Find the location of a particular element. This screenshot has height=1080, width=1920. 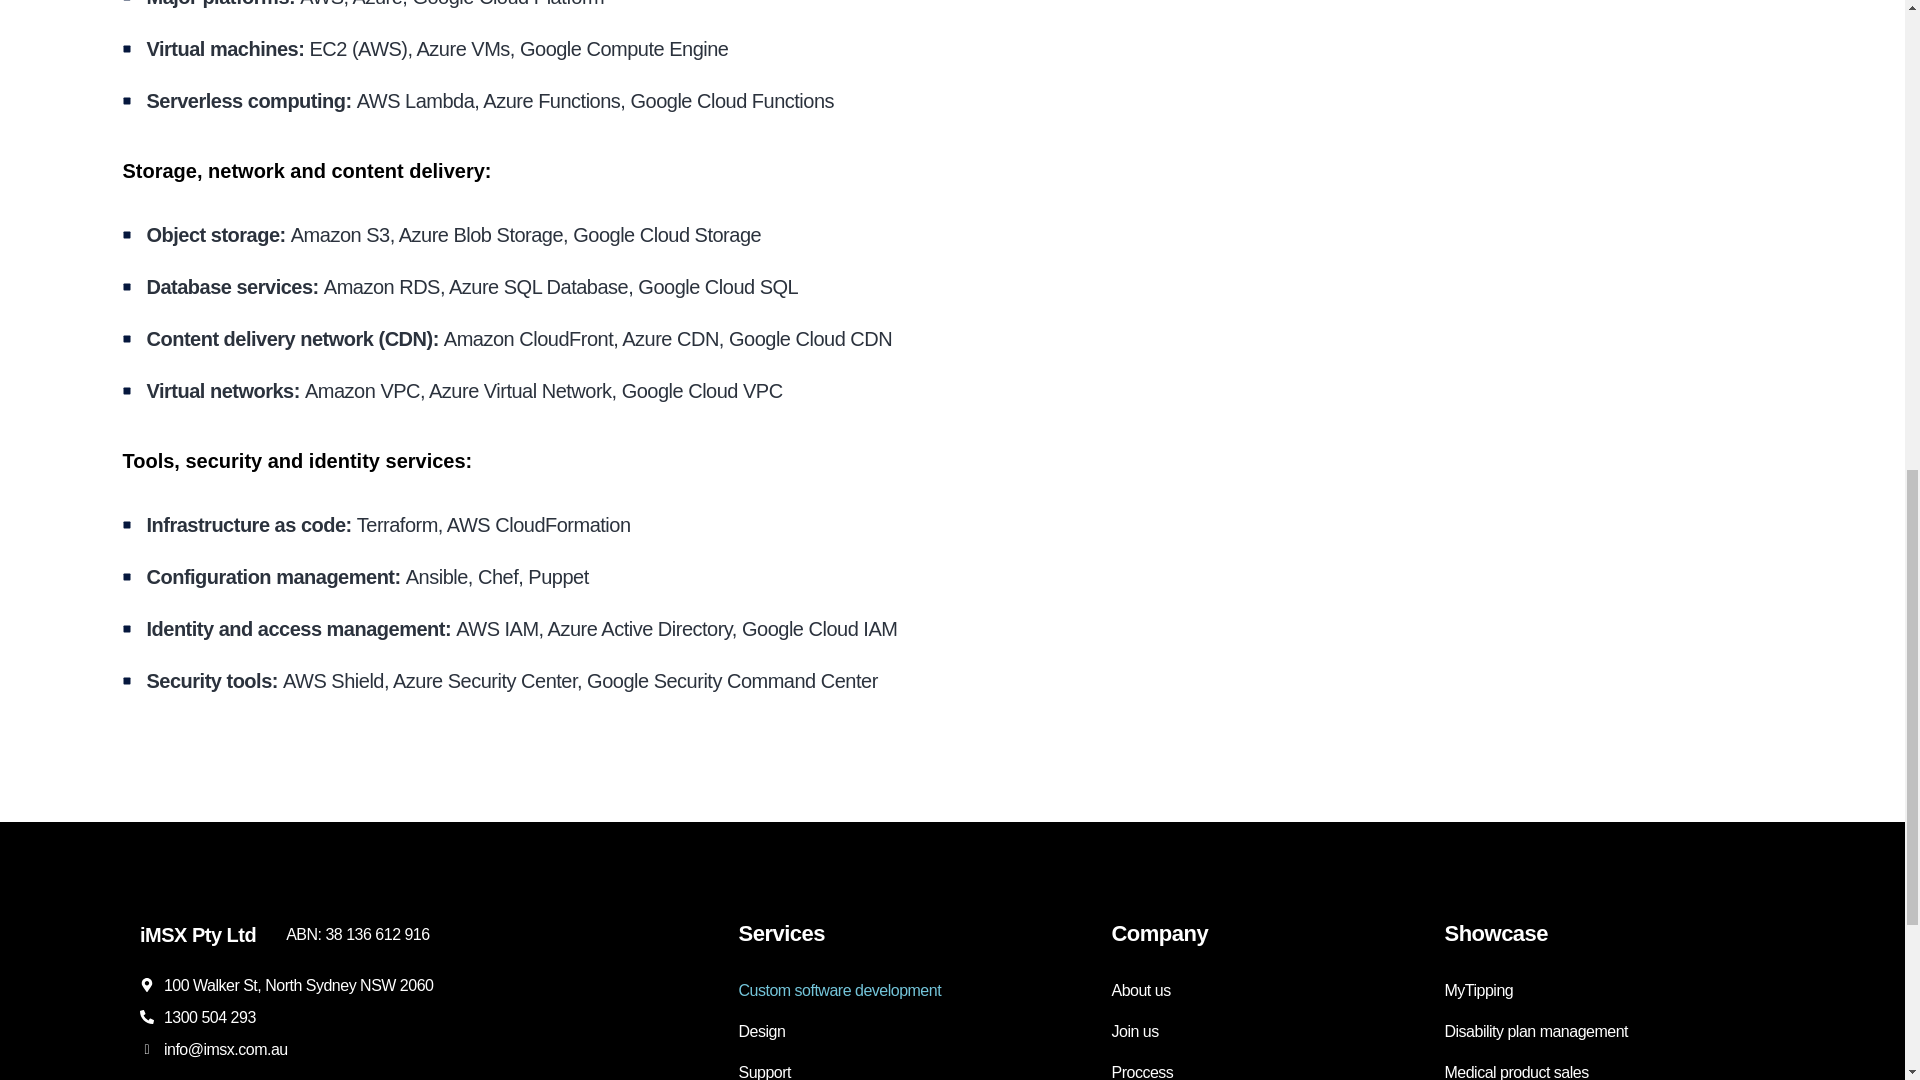

iMSX Pty Ltd is located at coordinates (198, 935).